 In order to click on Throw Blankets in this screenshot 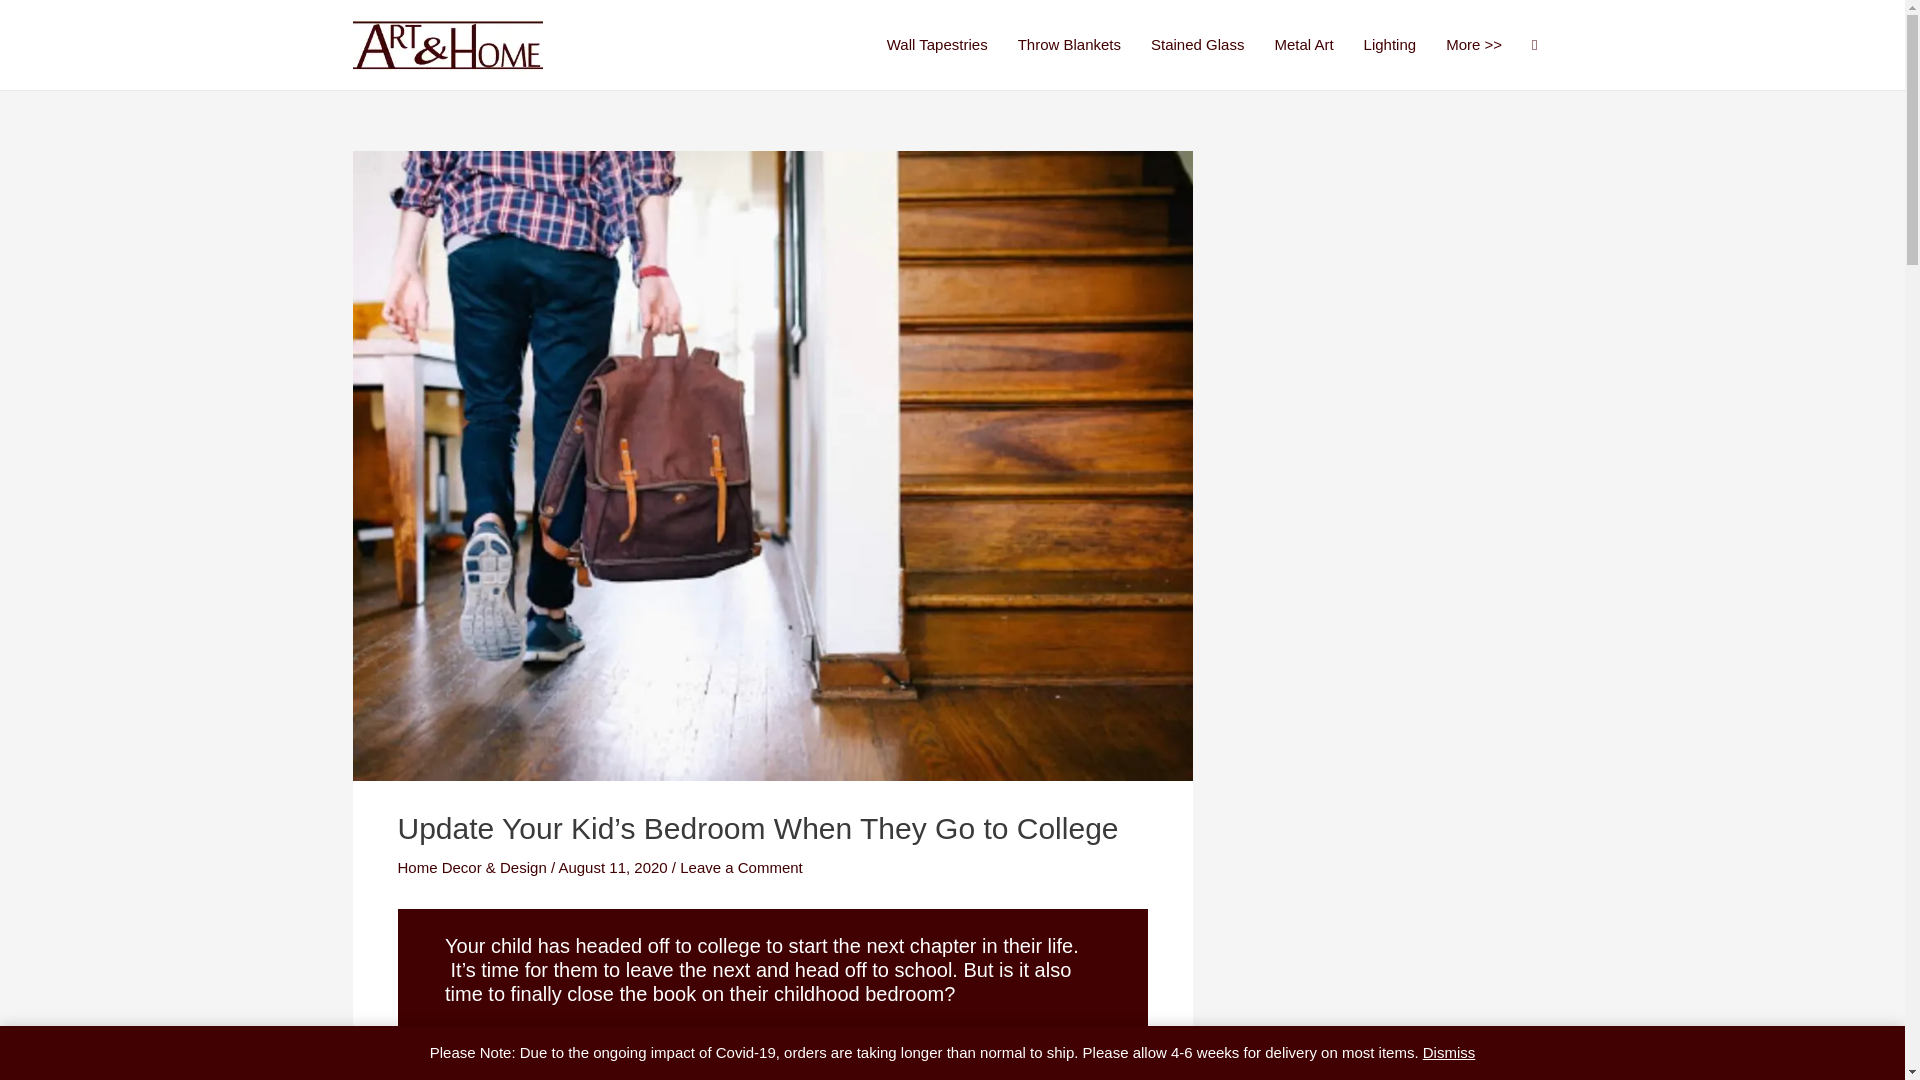, I will do `click(1069, 45)`.